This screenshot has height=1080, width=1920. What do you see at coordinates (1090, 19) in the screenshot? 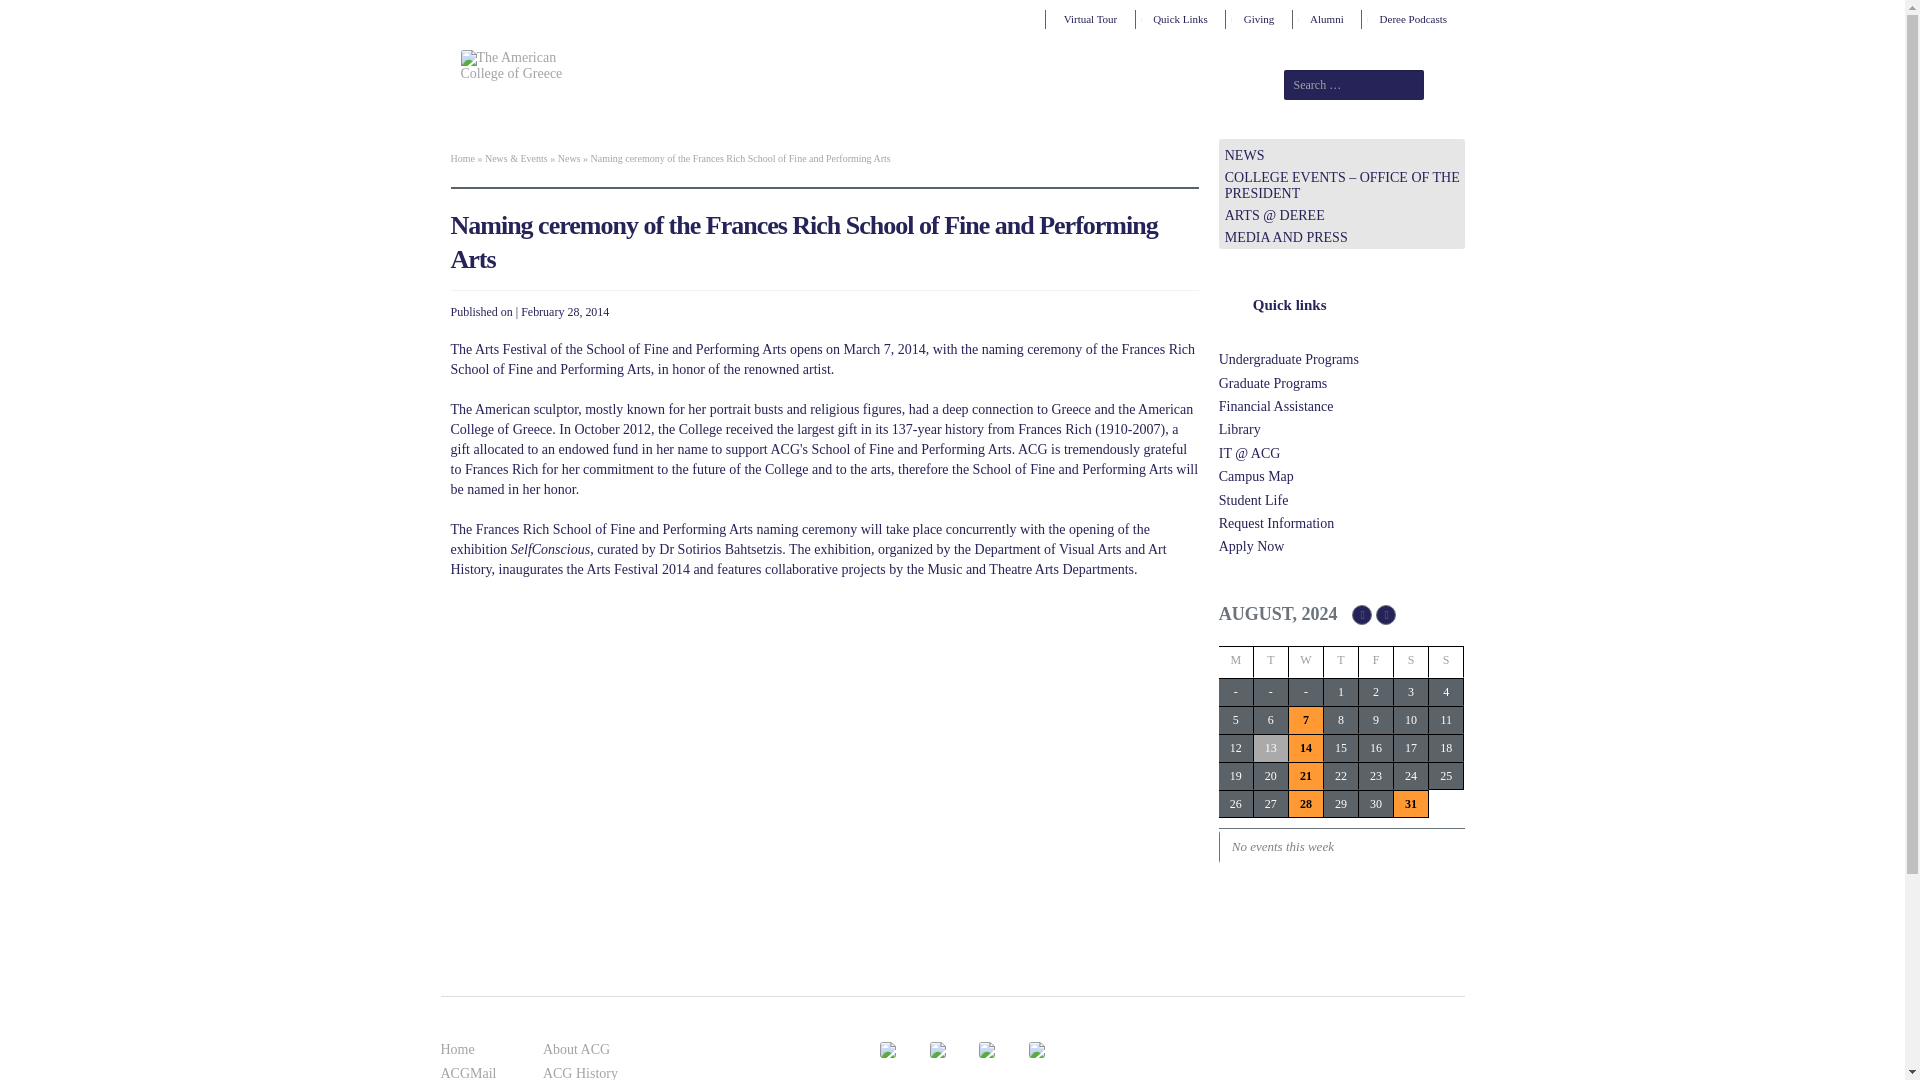
I see `Virtual Tour` at bounding box center [1090, 19].